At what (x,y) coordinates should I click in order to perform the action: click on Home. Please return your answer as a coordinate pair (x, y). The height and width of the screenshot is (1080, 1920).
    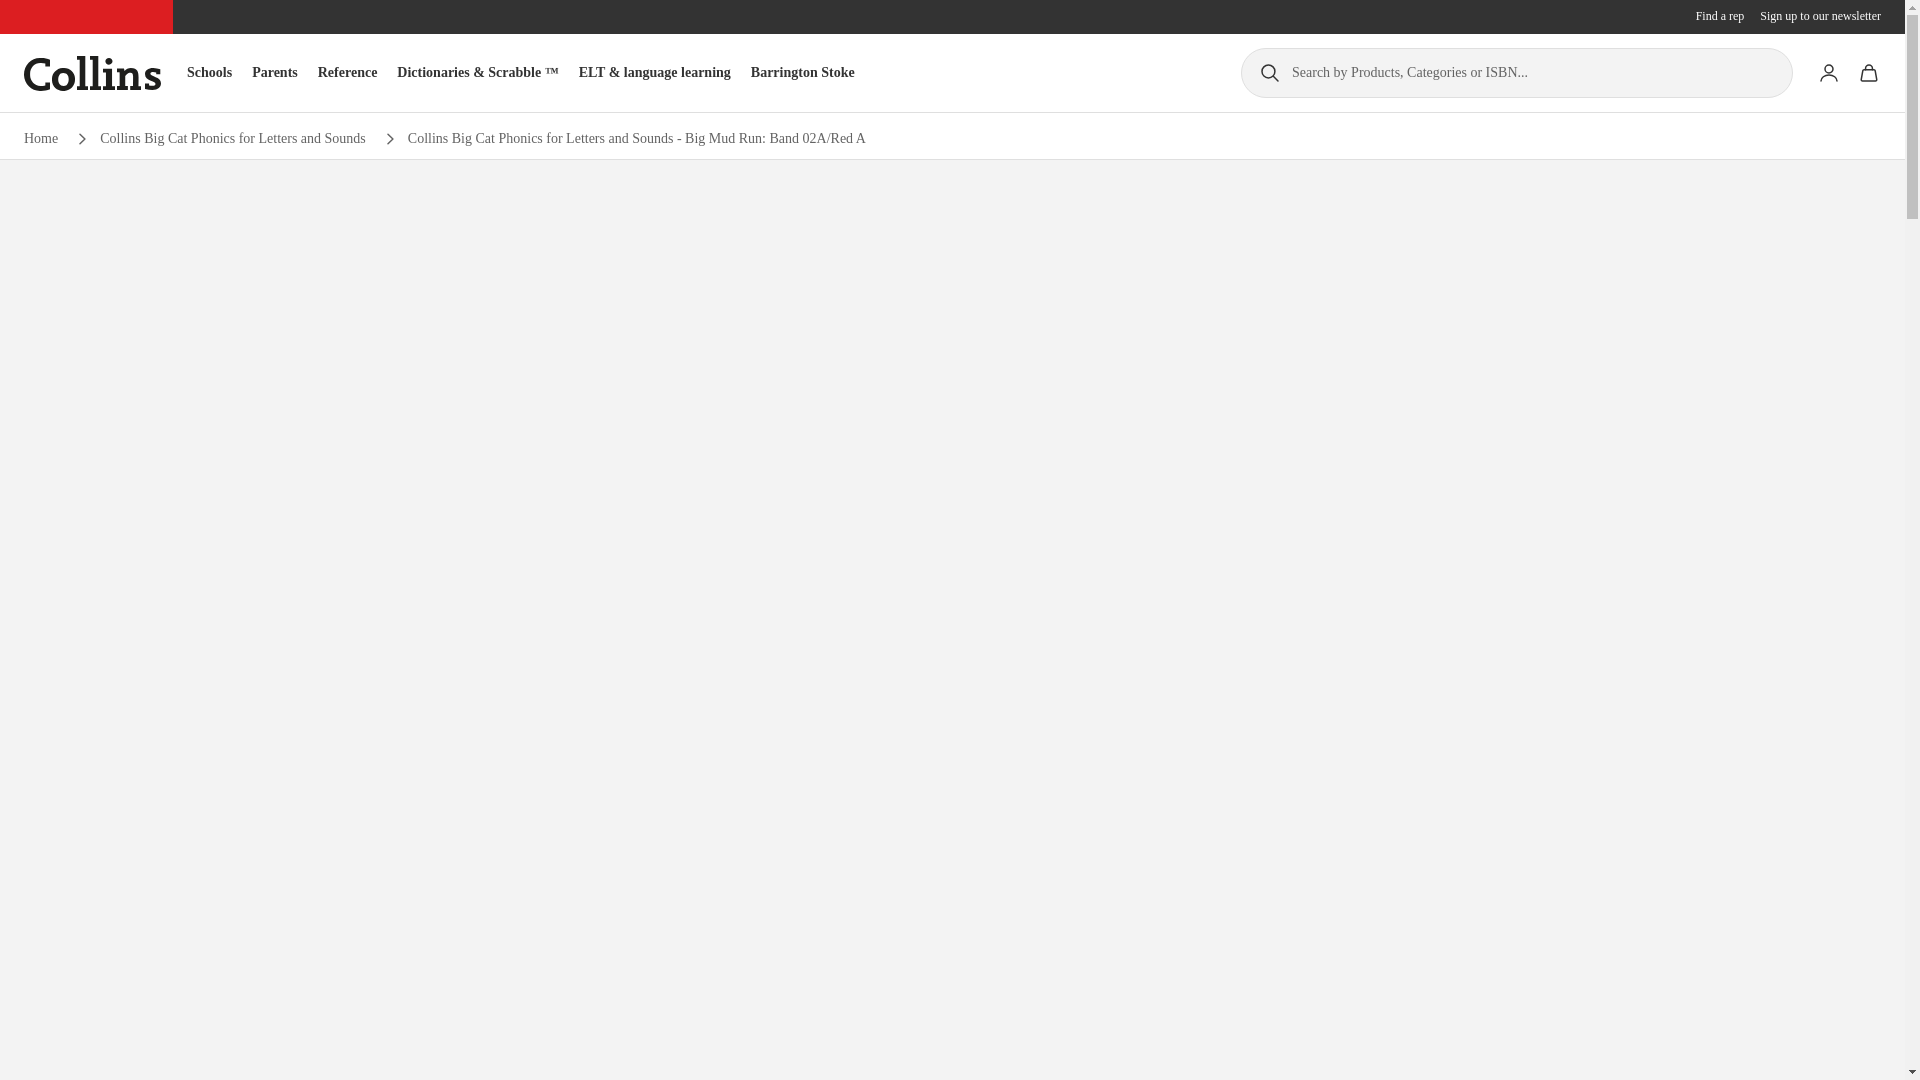
    Looking at the image, I should click on (40, 139).